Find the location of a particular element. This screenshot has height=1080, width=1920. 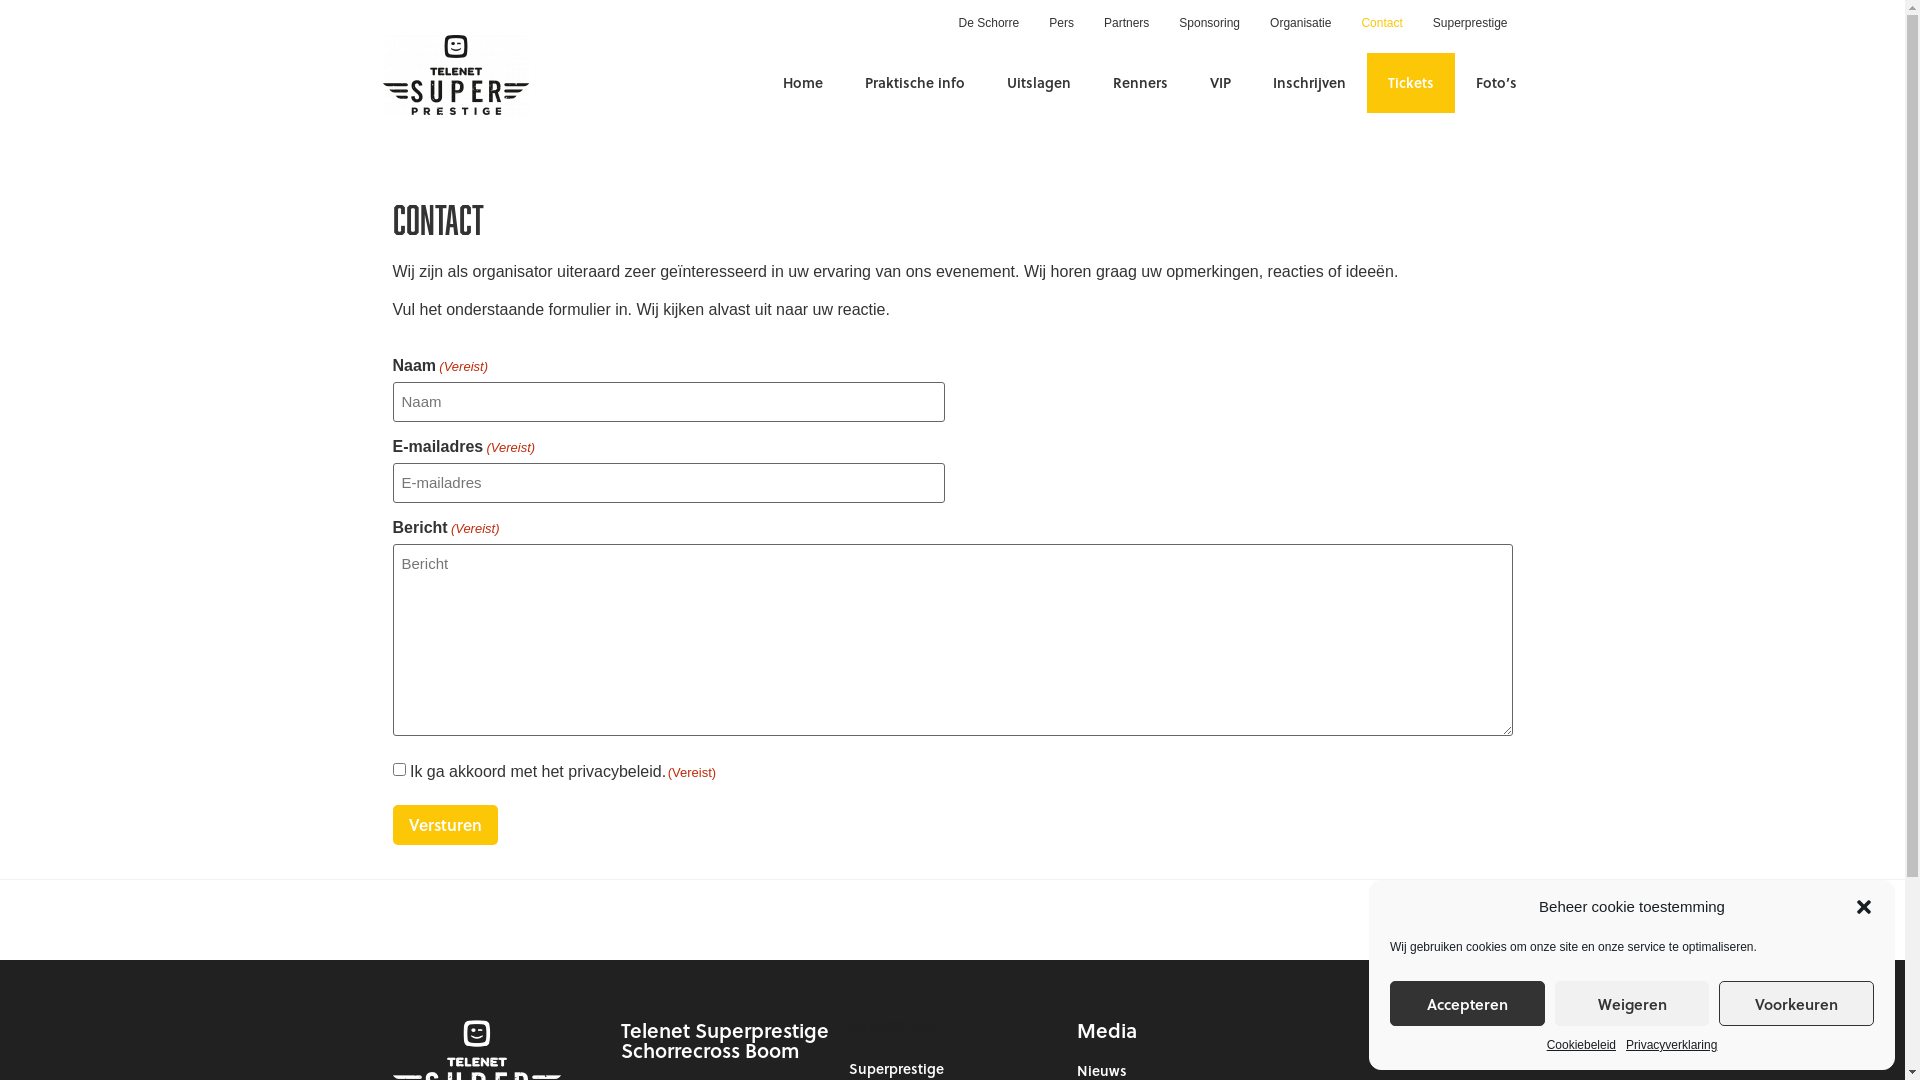

Home is located at coordinates (802, 82).